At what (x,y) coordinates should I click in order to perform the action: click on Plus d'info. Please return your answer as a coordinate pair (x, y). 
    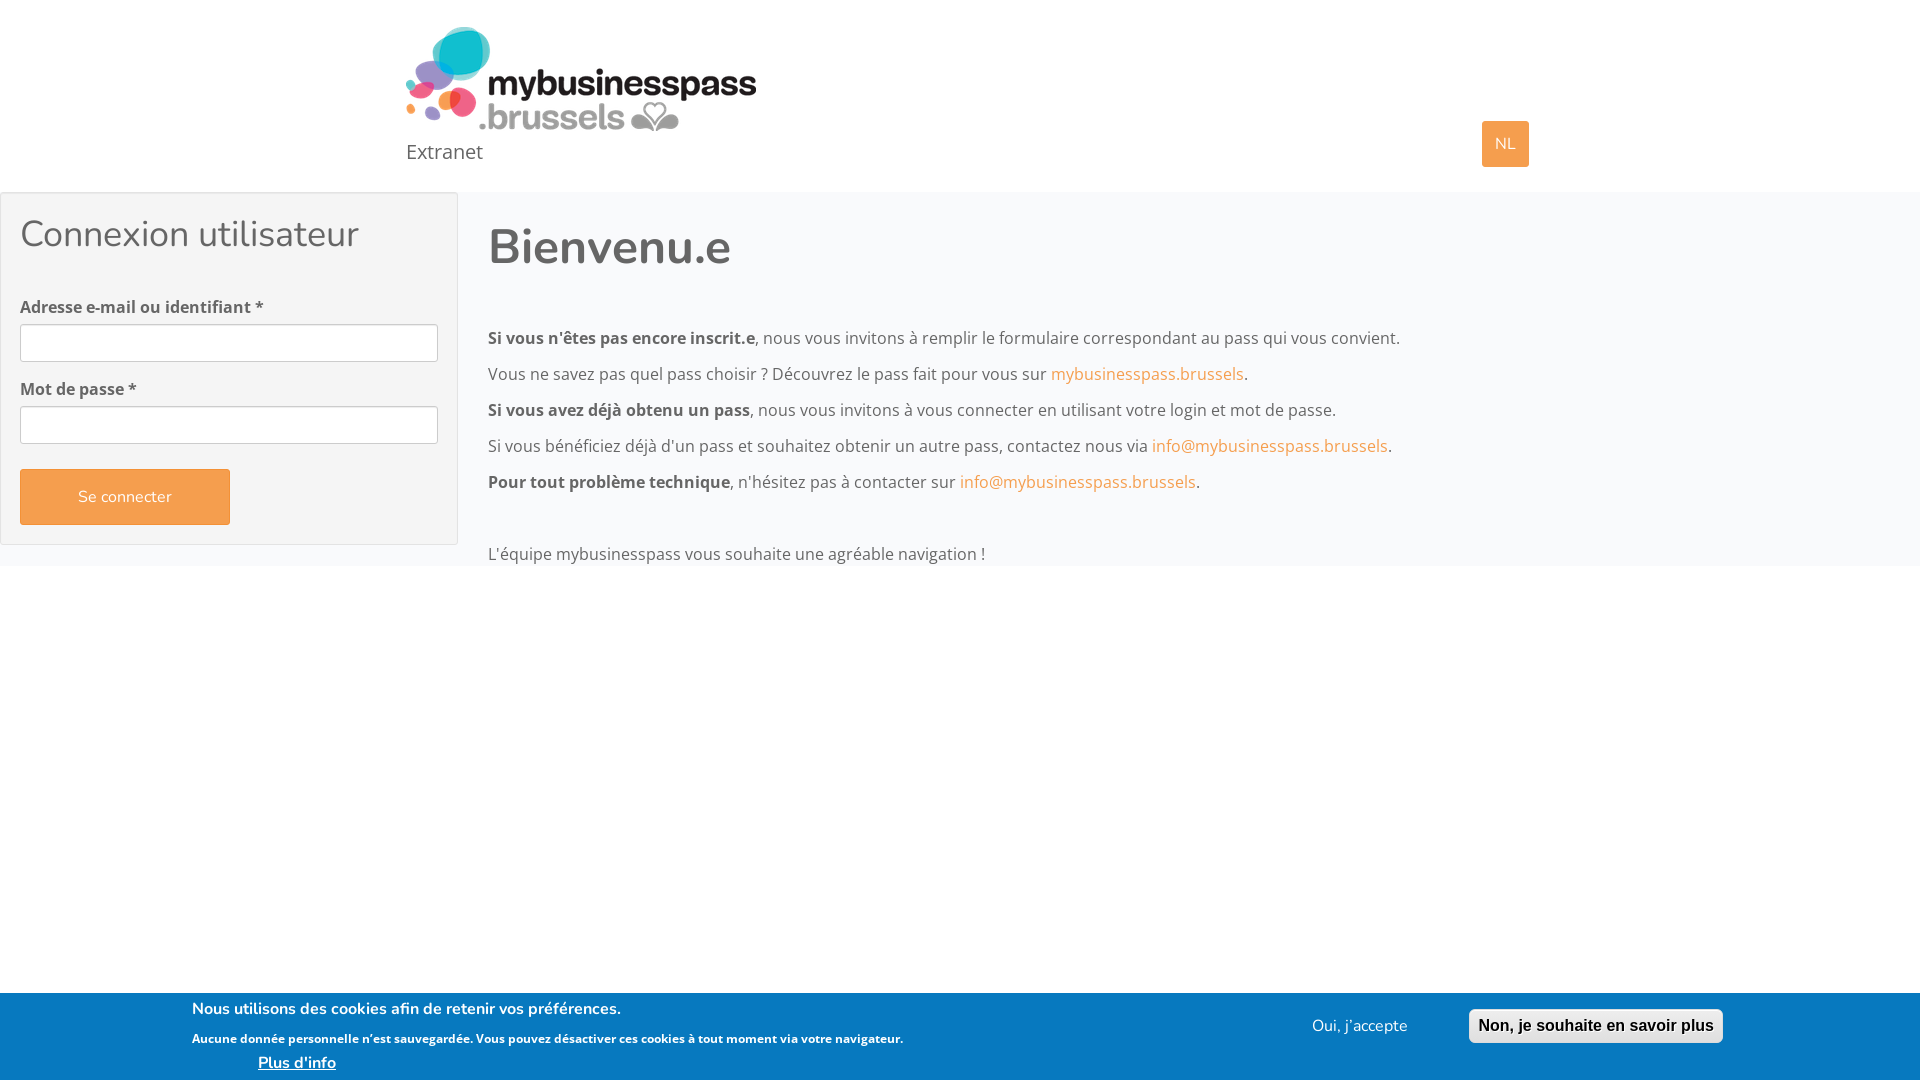
    Looking at the image, I should click on (297, 1062).